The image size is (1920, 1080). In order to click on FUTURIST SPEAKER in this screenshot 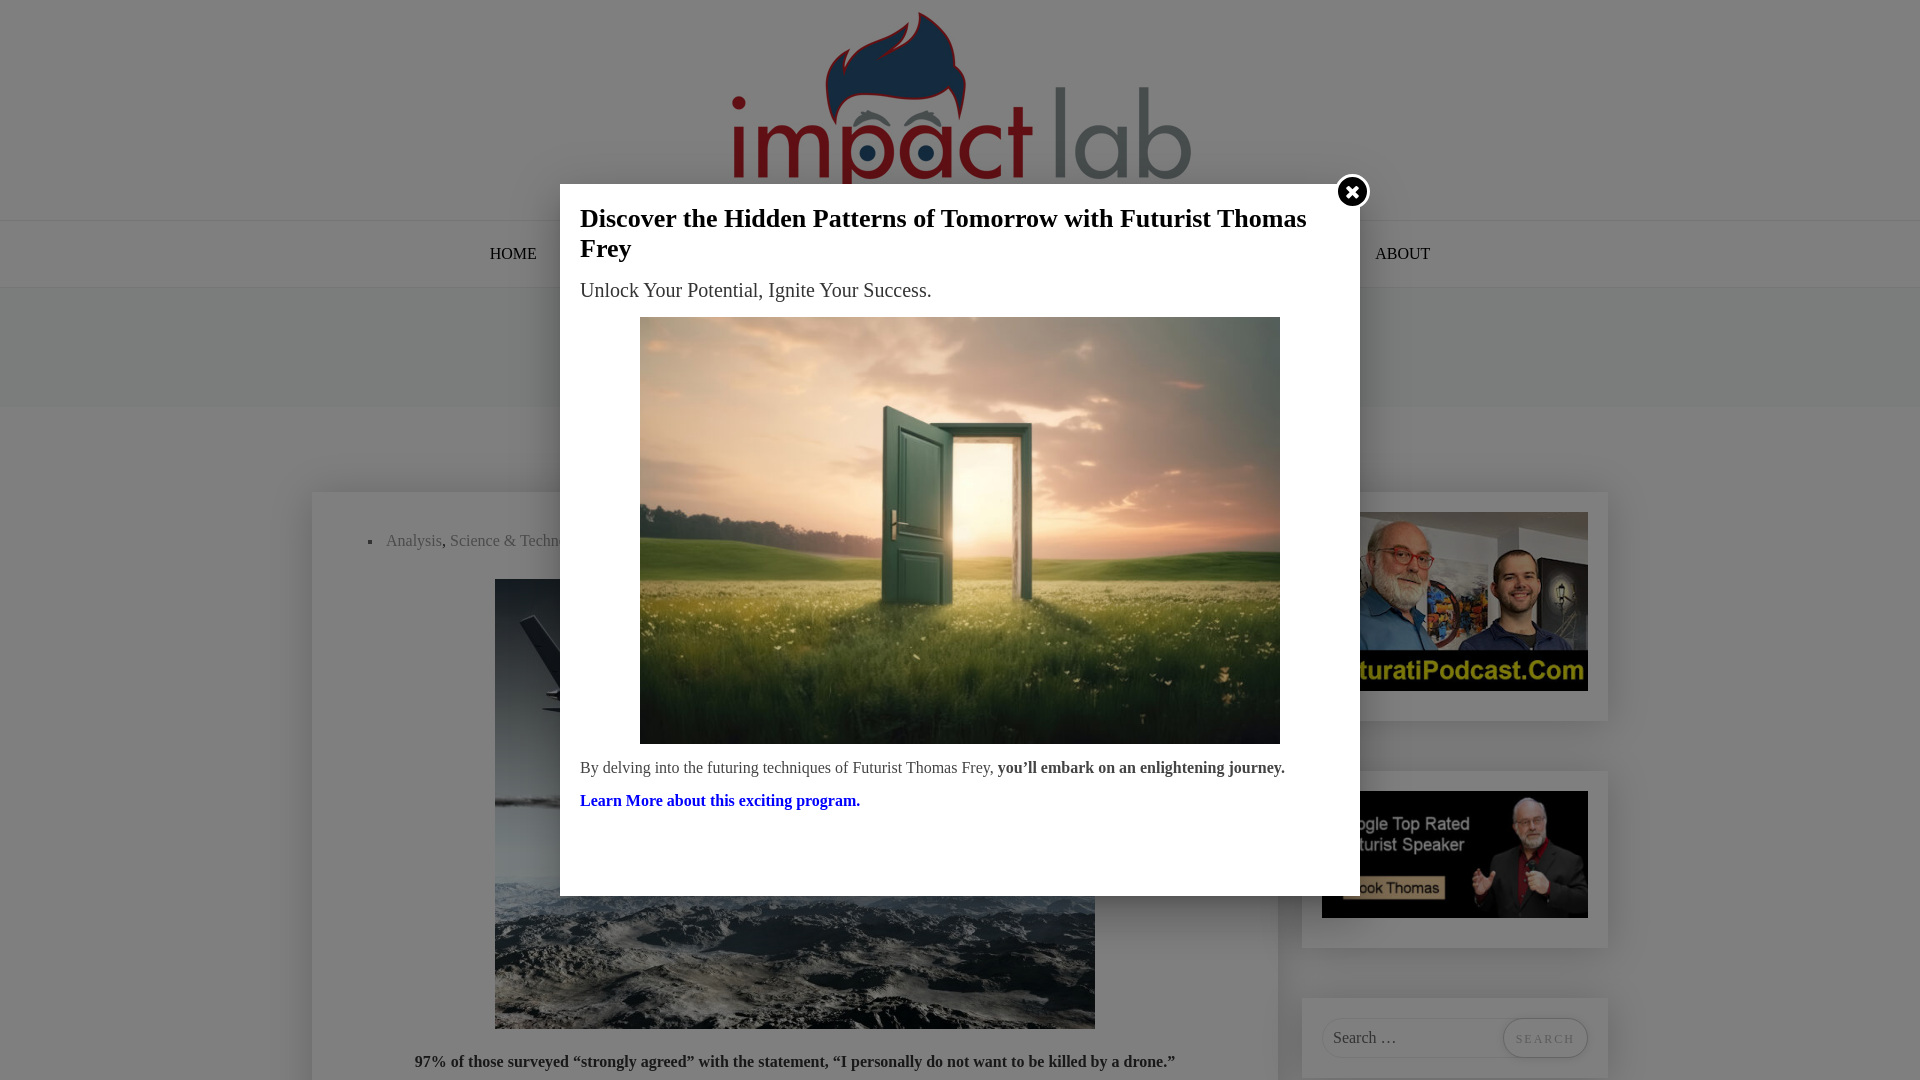, I will do `click(854, 254)`.